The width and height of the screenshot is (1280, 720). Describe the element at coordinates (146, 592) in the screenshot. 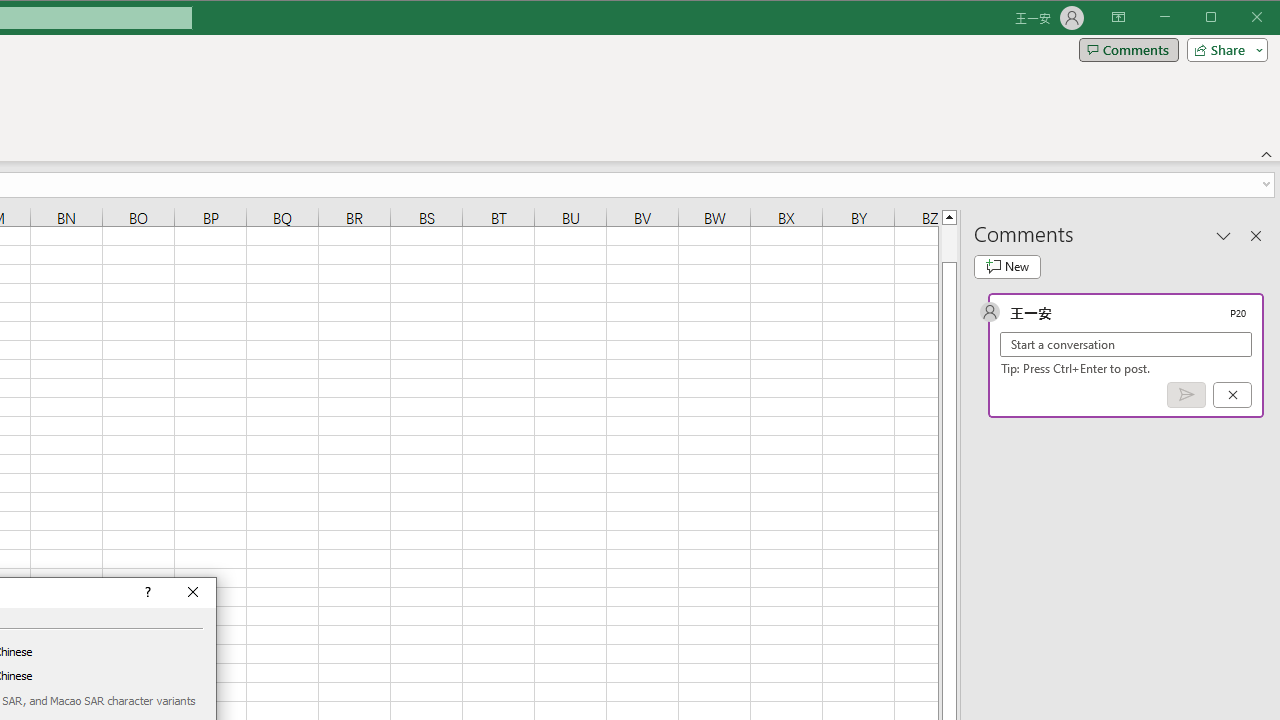

I see `Context help` at that location.